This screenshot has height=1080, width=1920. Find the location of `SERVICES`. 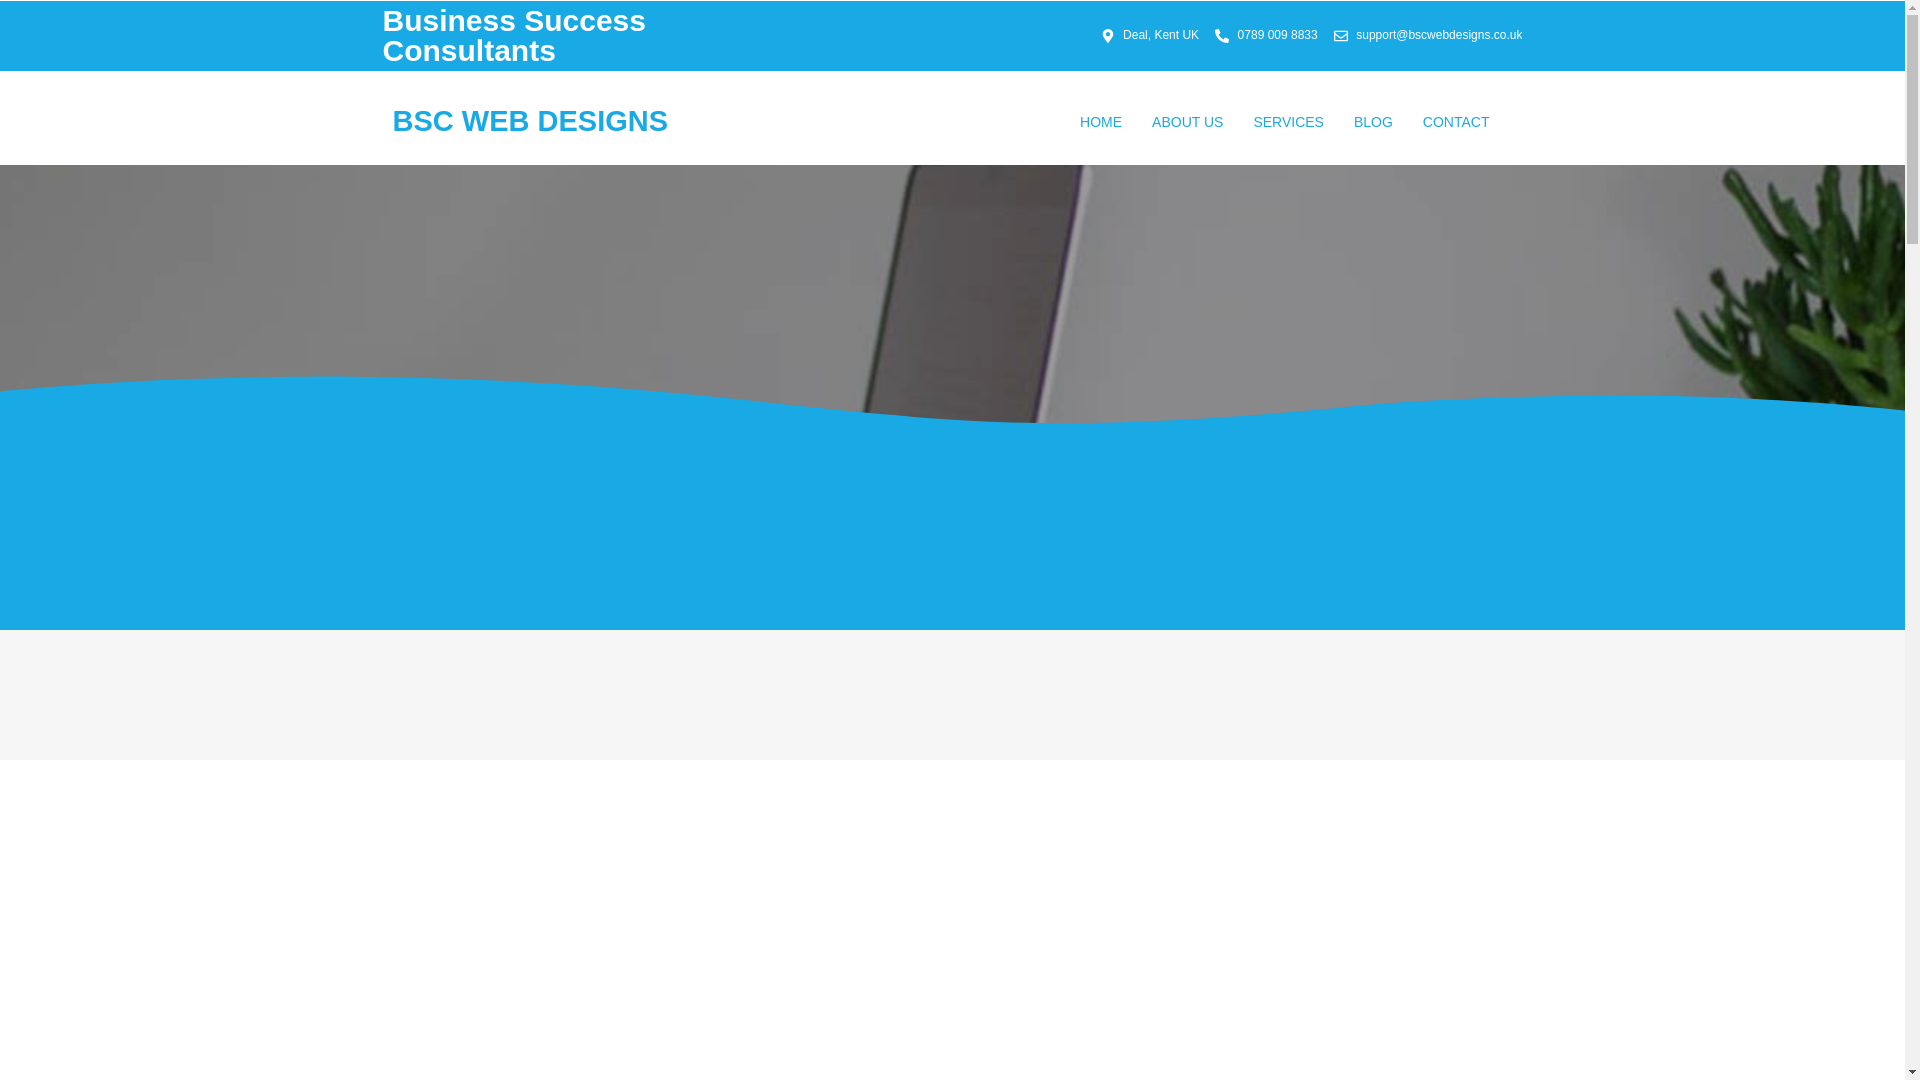

SERVICES is located at coordinates (1288, 122).